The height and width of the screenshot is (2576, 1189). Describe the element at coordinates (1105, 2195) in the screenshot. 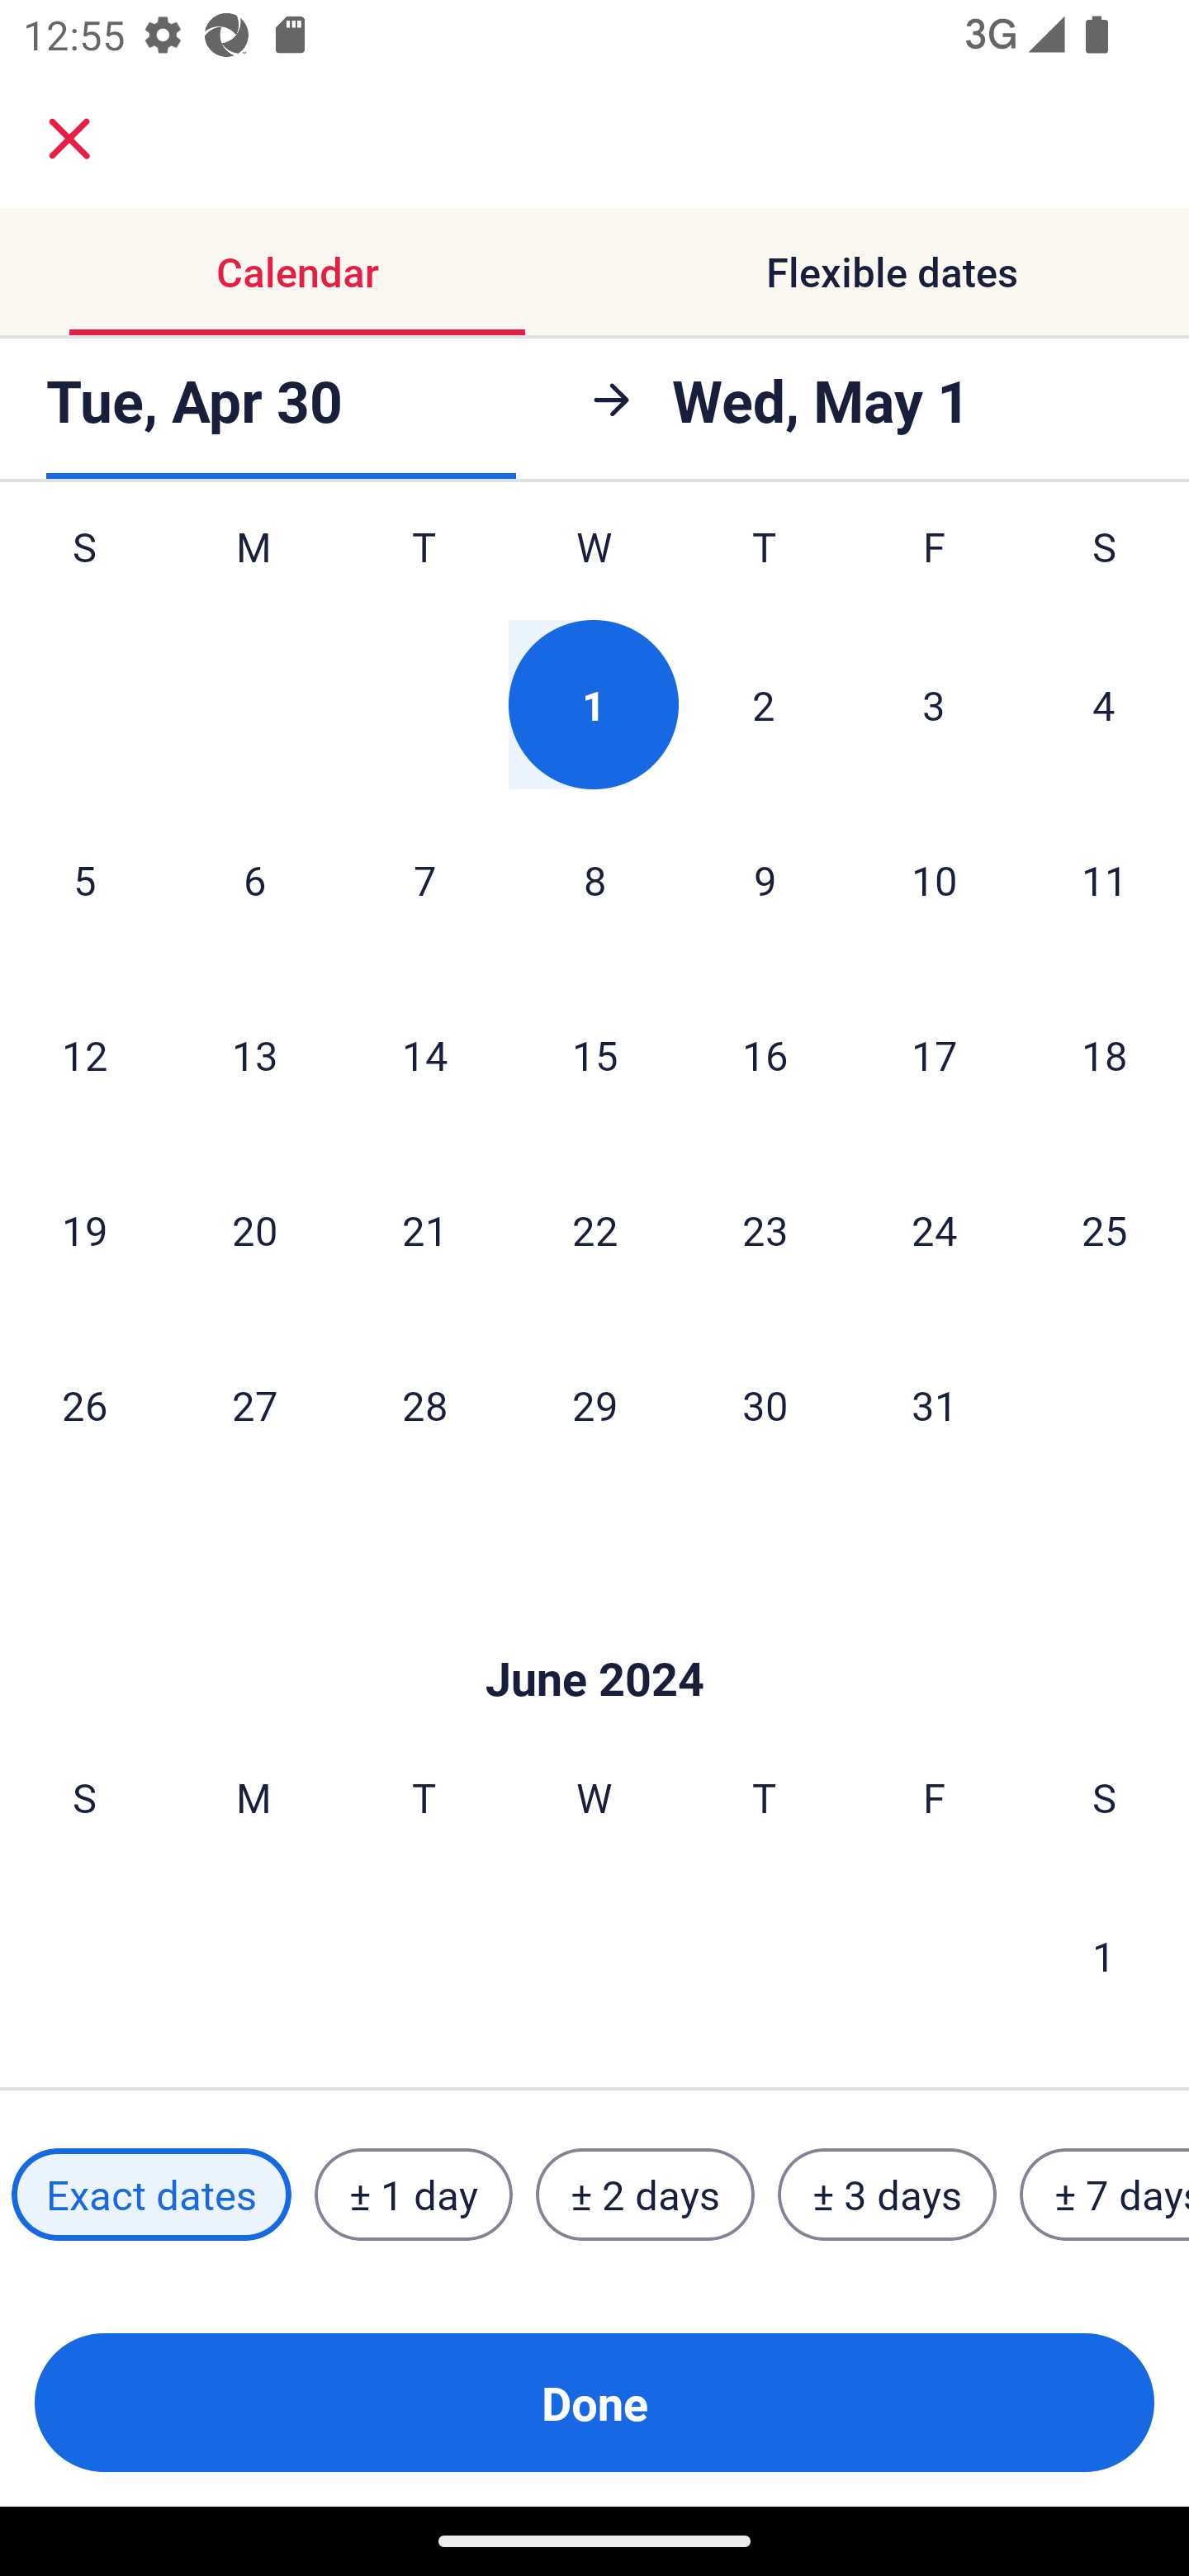

I see `± 7 days` at that location.